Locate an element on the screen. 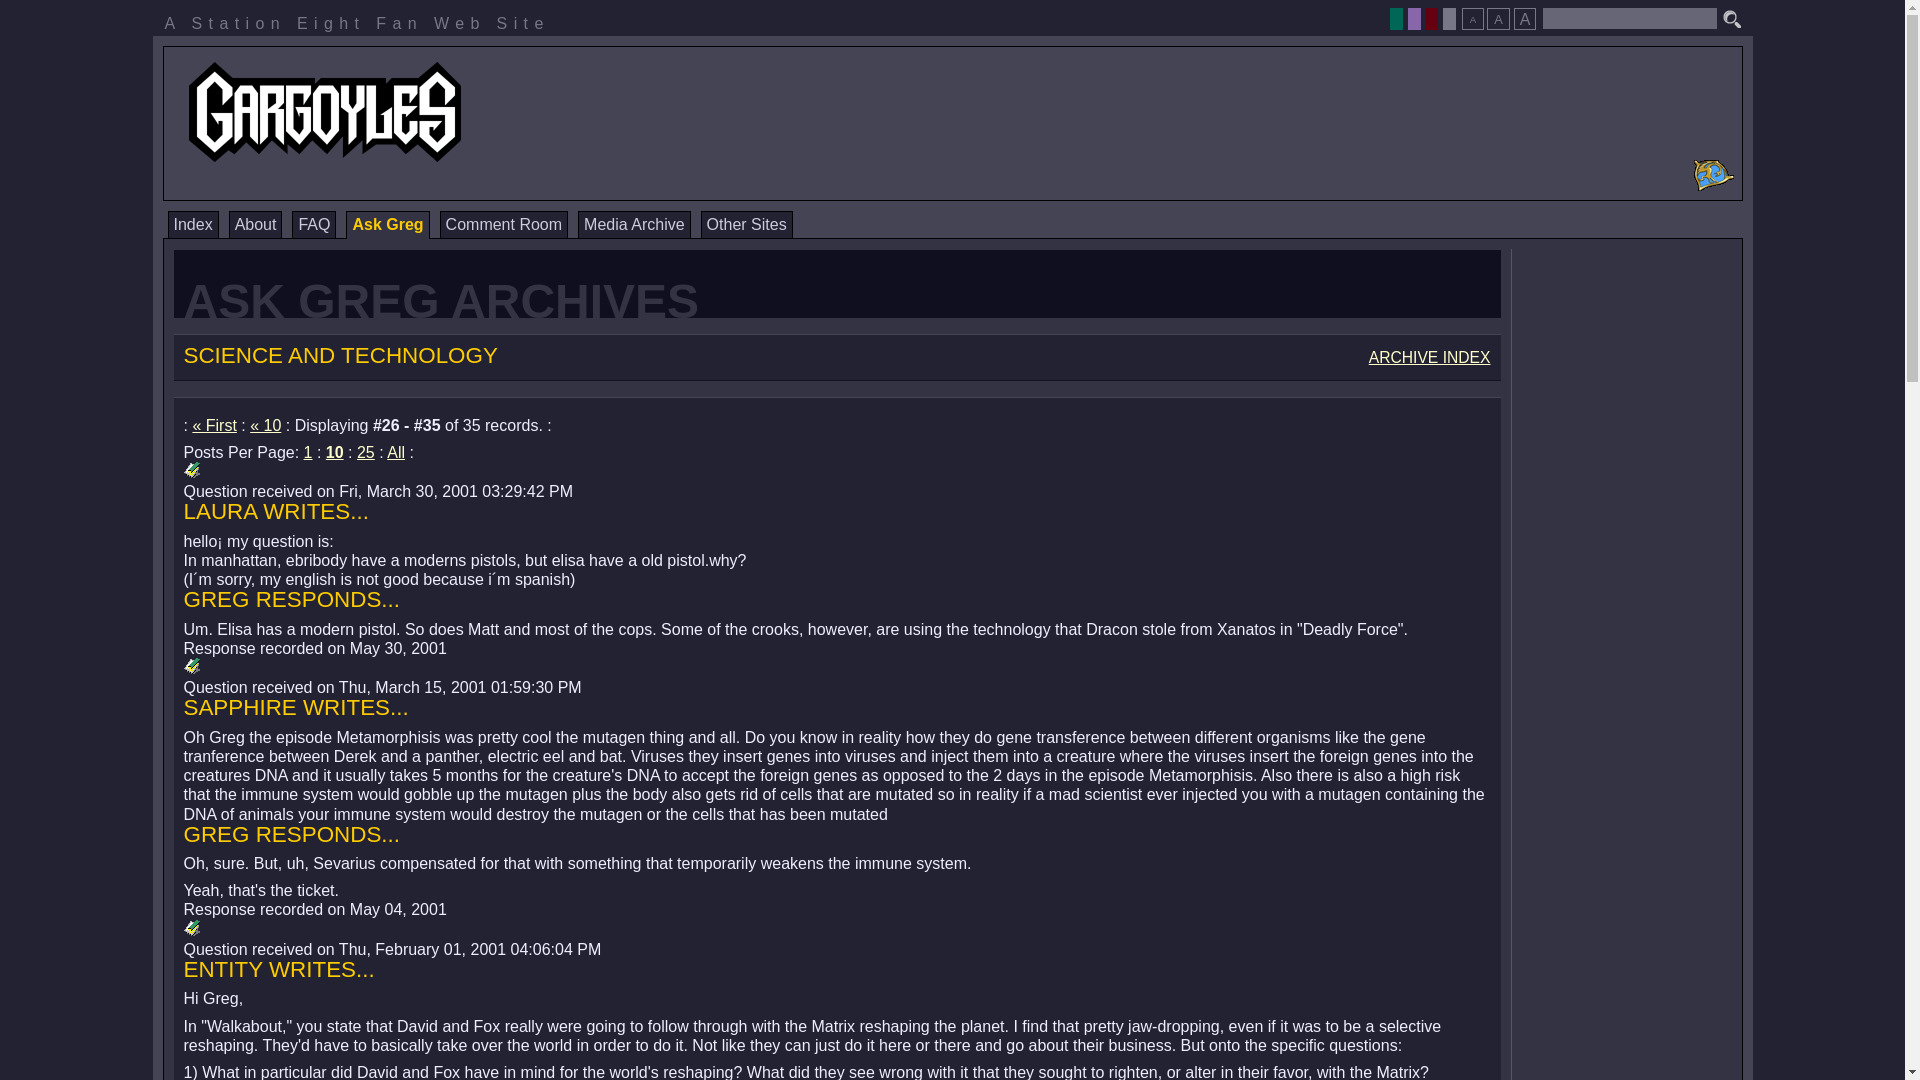 This screenshot has width=1920, height=1080. A is located at coordinates (1525, 18).